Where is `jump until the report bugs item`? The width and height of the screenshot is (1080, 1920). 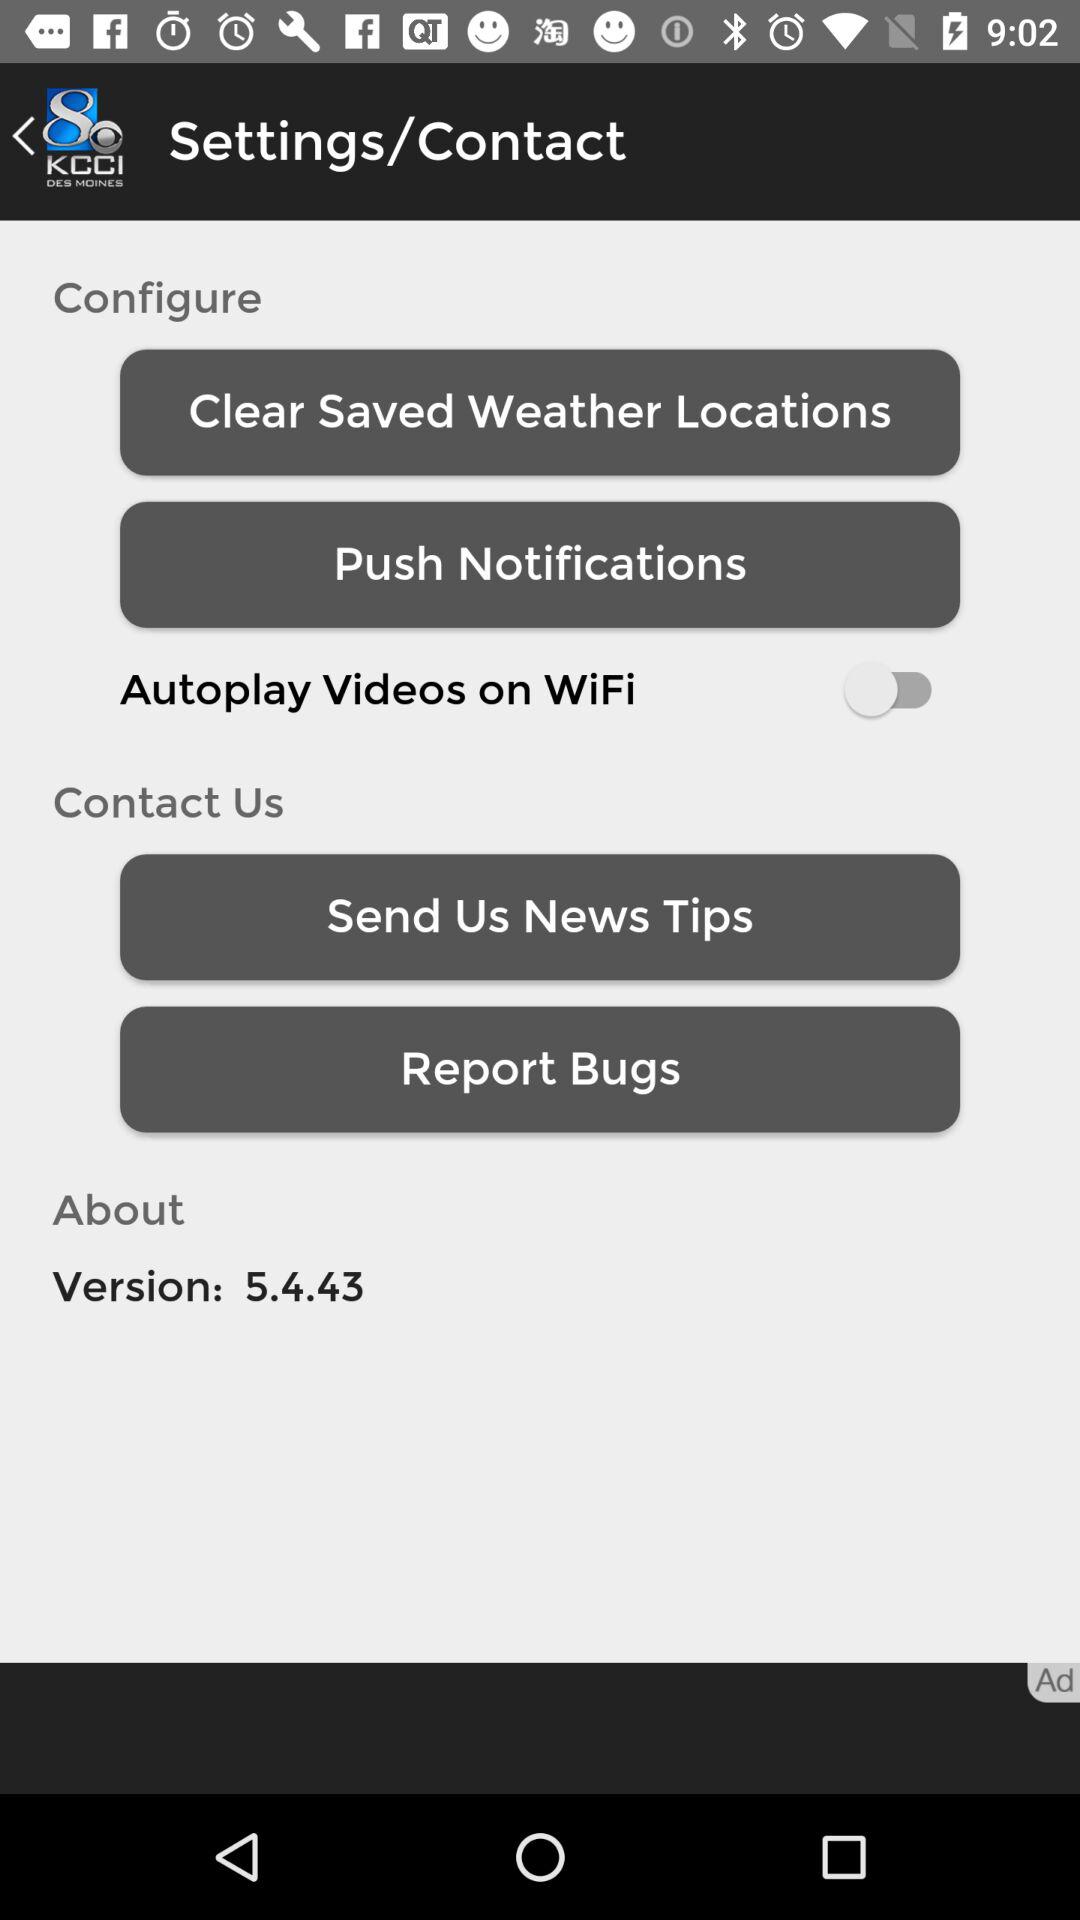 jump until the report bugs item is located at coordinates (540, 1069).